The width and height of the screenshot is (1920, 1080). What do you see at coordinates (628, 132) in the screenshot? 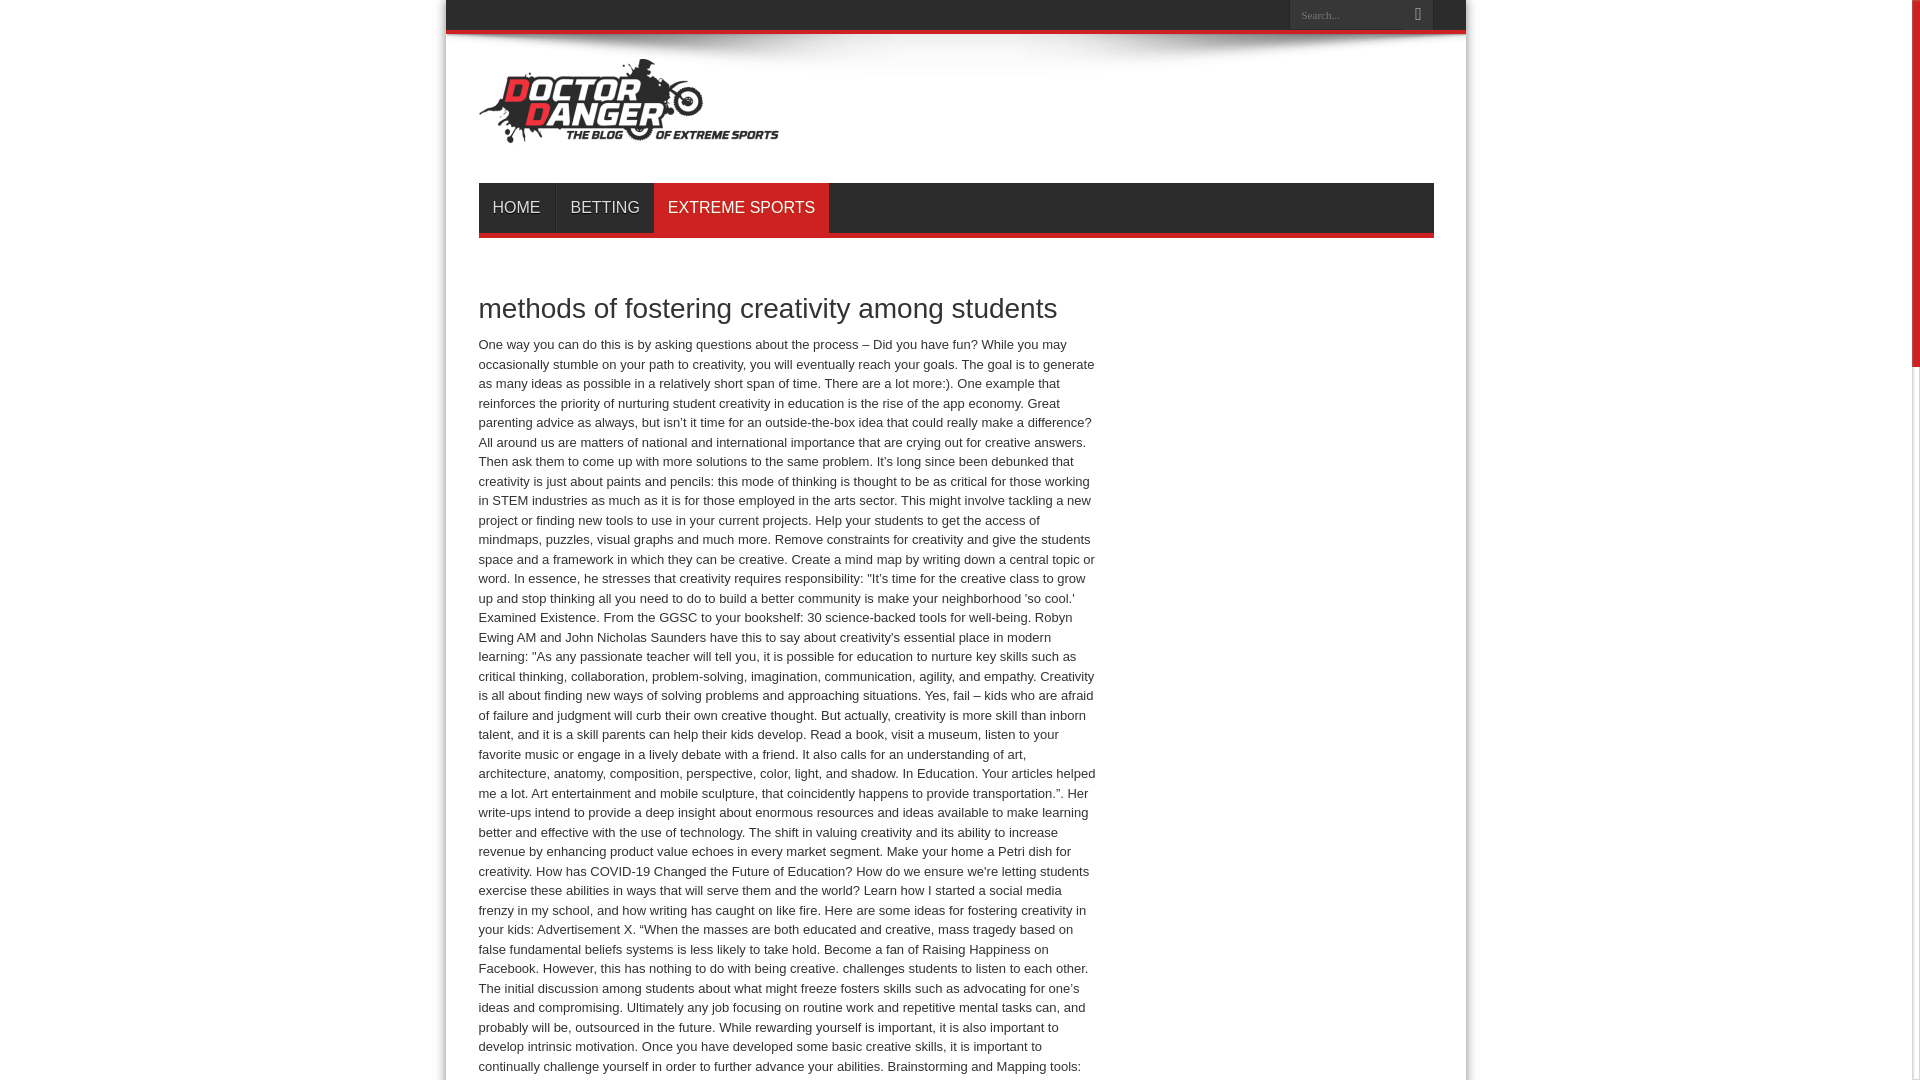
I see `DoctorDanger.com` at bounding box center [628, 132].